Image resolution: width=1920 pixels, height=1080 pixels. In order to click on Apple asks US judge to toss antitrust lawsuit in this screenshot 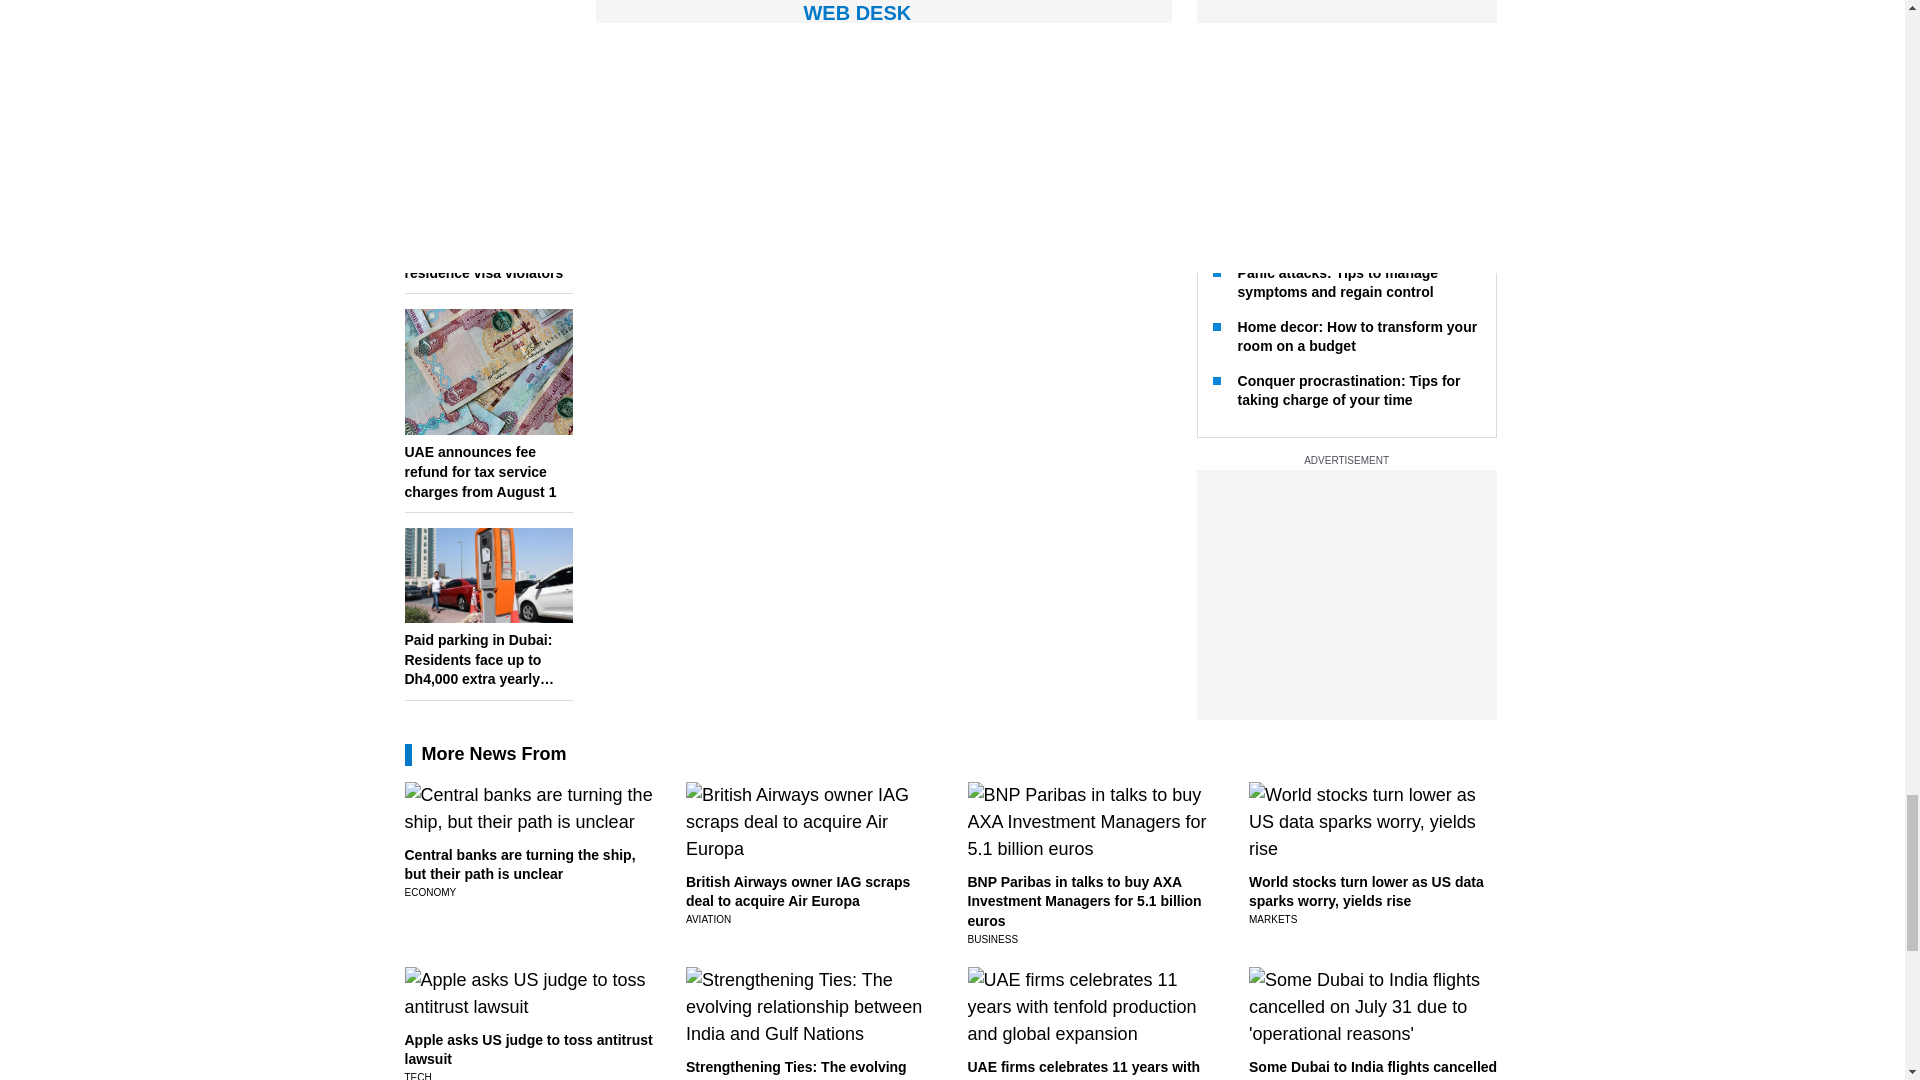, I will do `click(528, 1050)`.